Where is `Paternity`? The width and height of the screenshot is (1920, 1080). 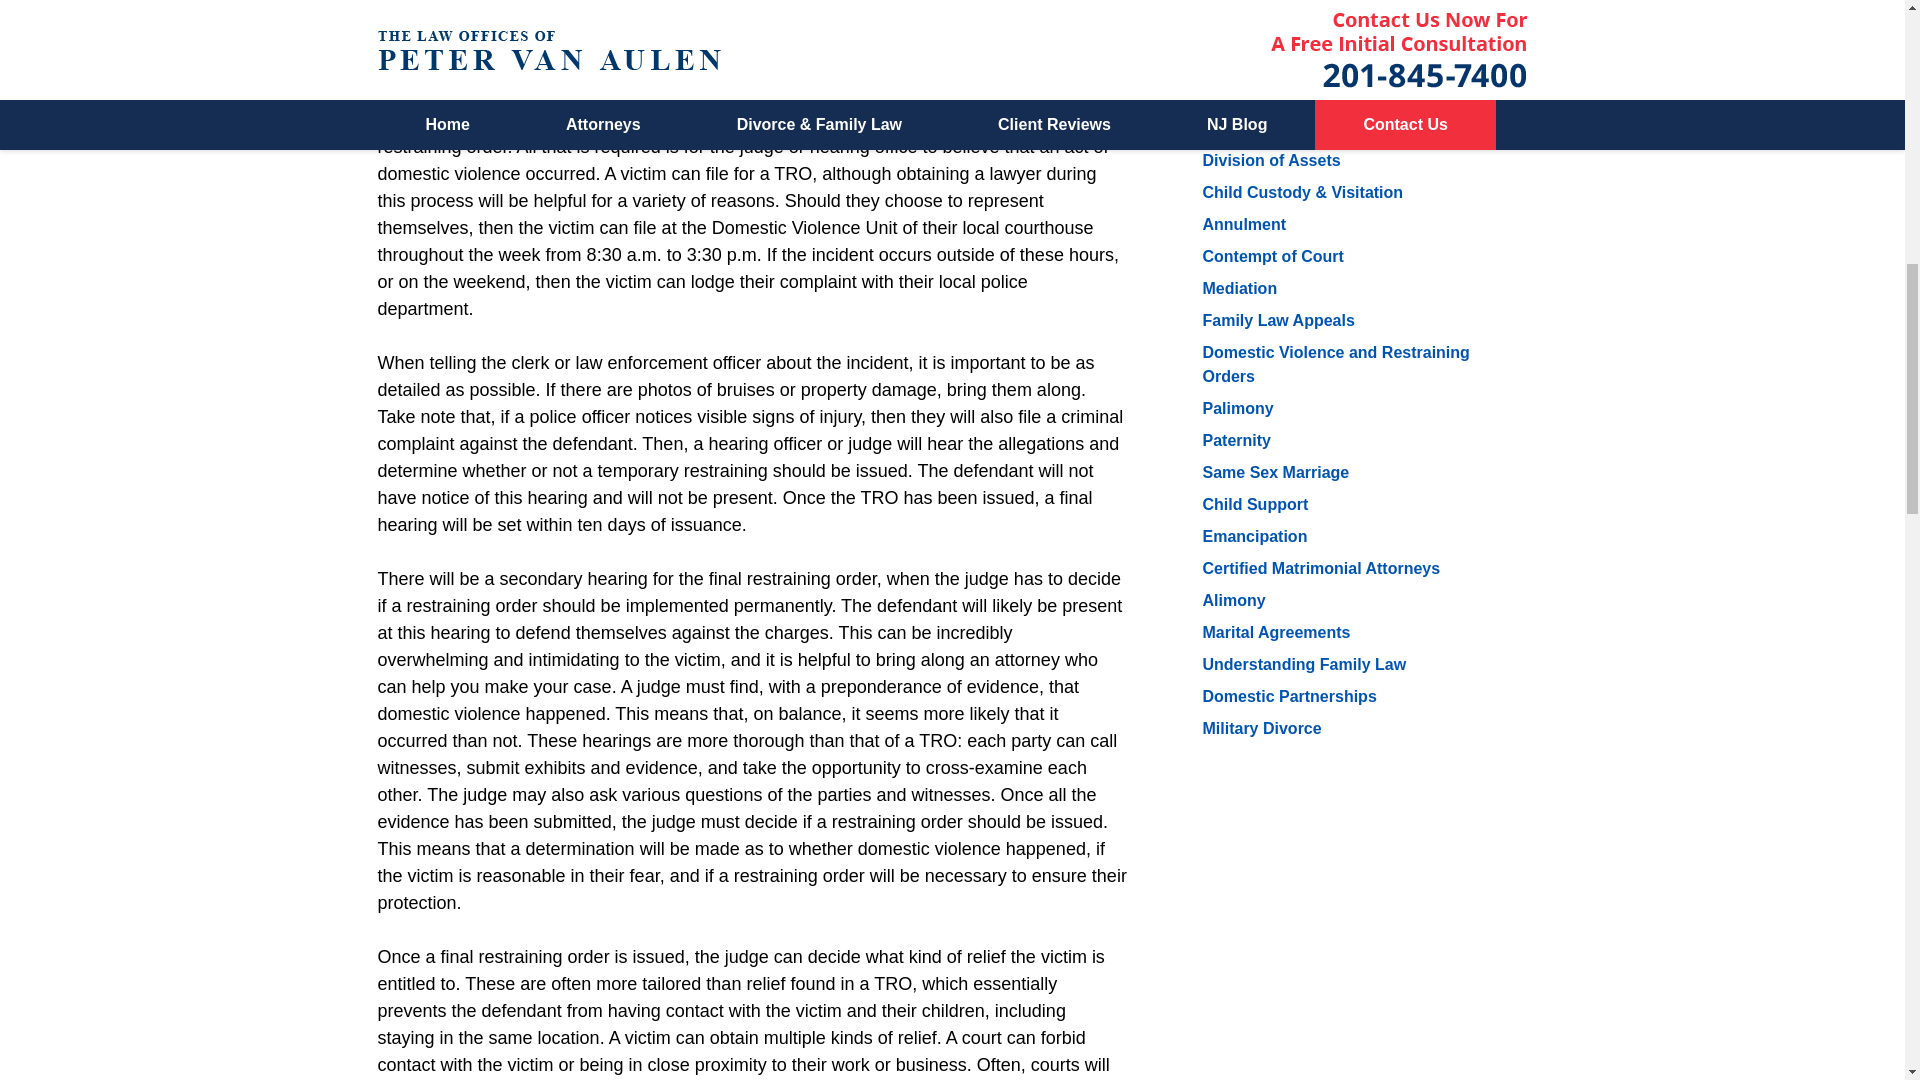 Paternity is located at coordinates (1235, 440).